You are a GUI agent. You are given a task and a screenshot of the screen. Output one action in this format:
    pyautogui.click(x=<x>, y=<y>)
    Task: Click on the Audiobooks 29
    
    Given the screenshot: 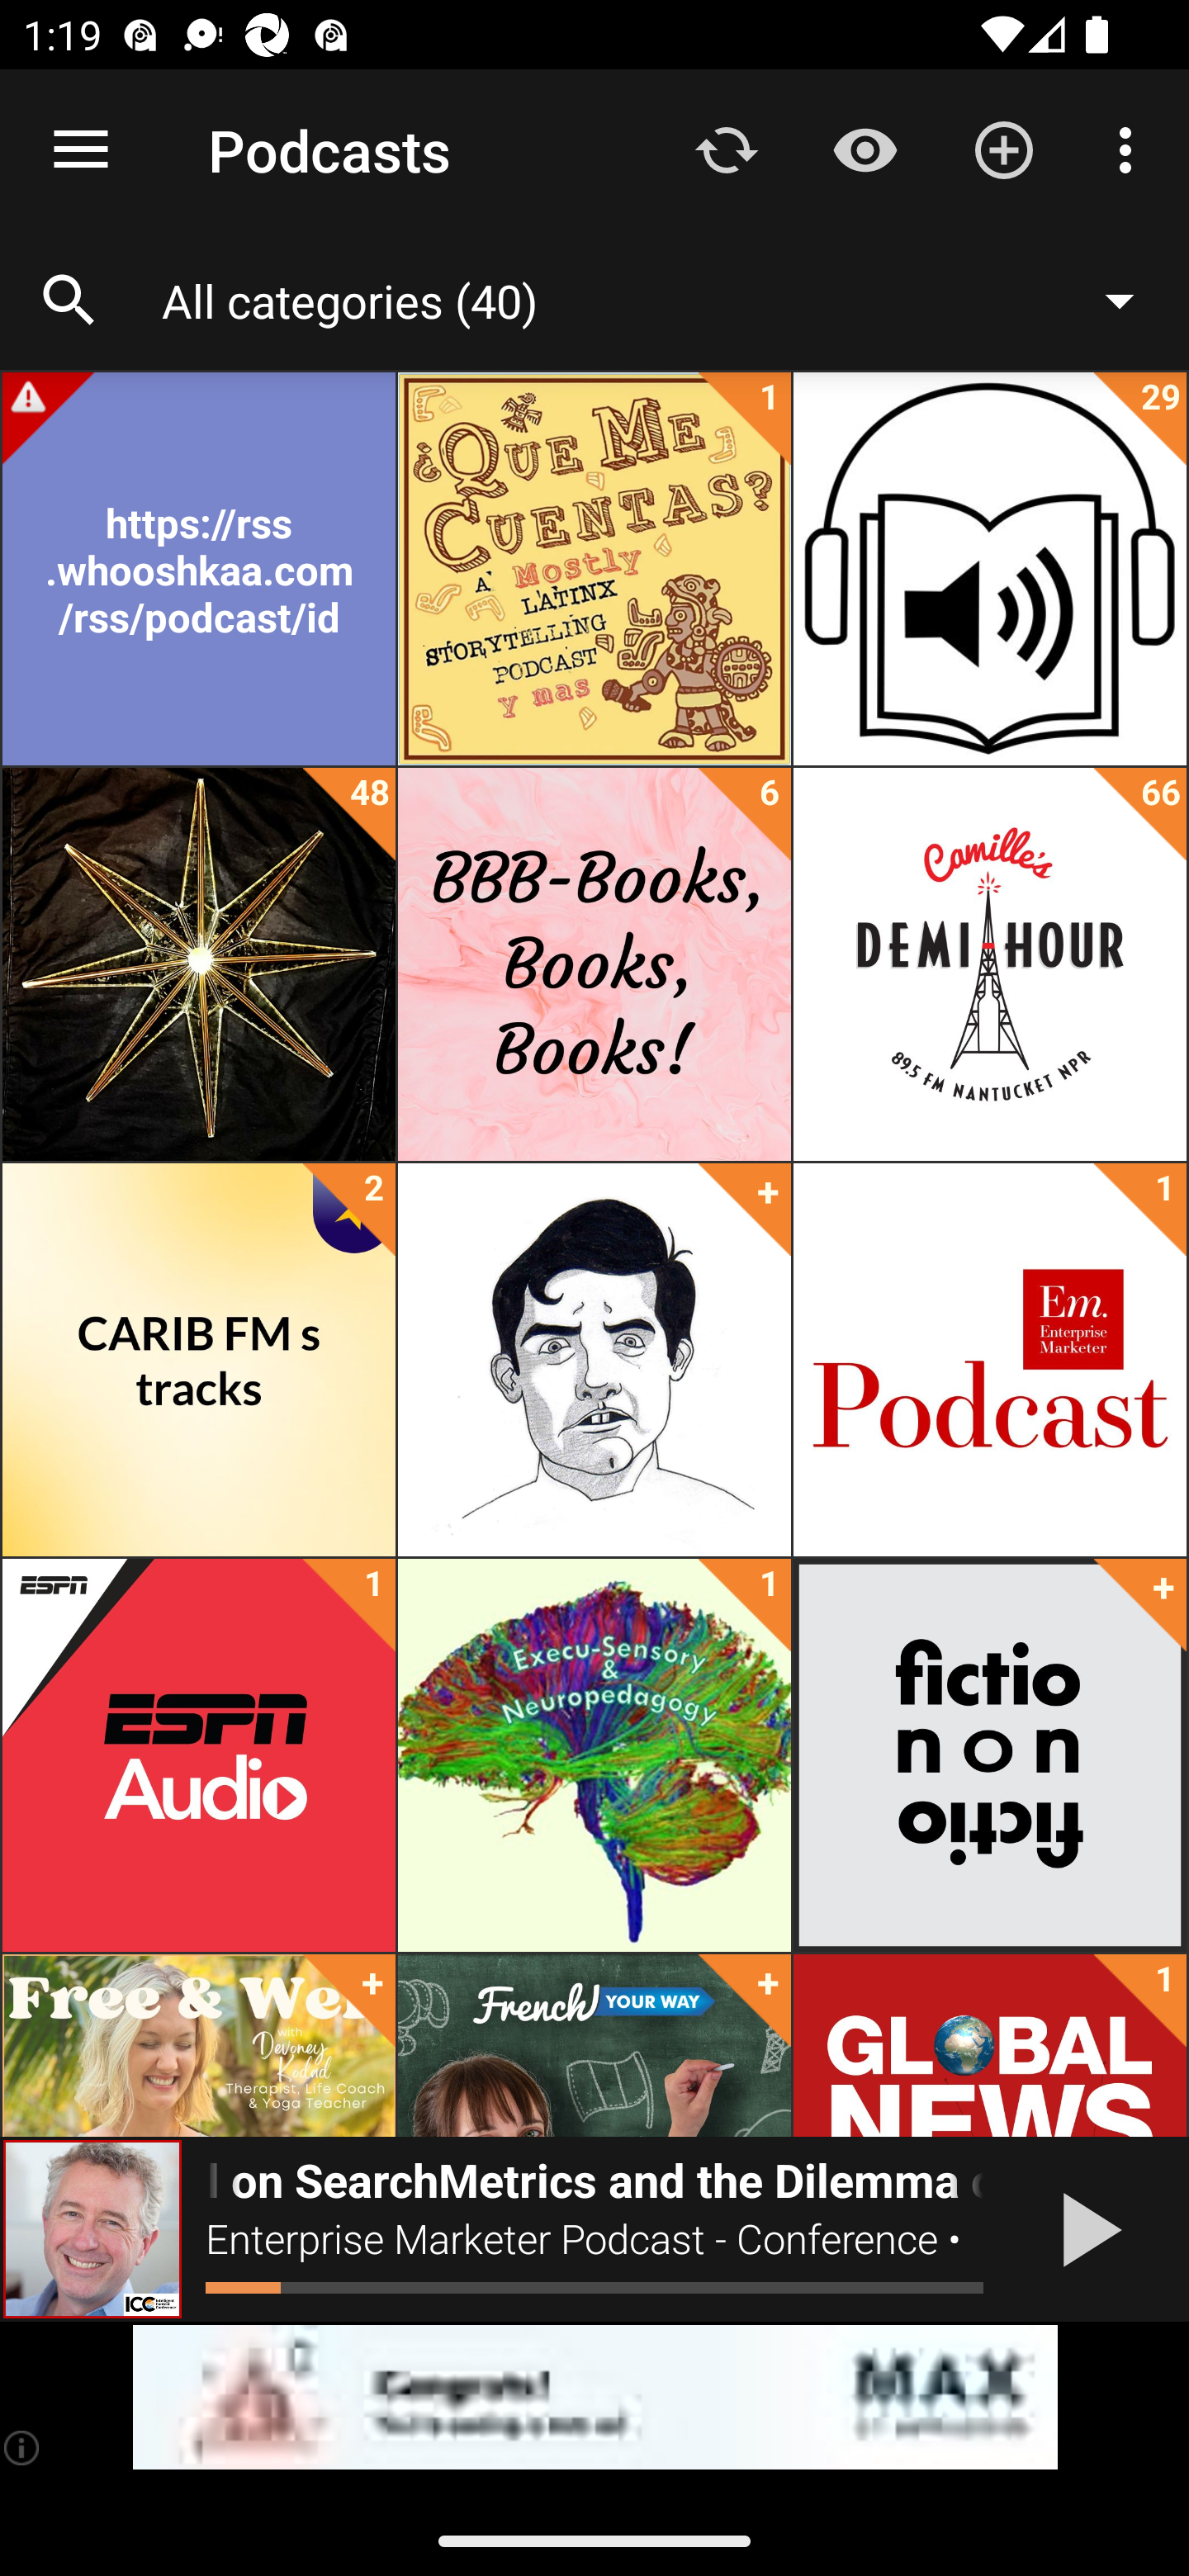 What is the action you would take?
    pyautogui.click(x=989, y=569)
    